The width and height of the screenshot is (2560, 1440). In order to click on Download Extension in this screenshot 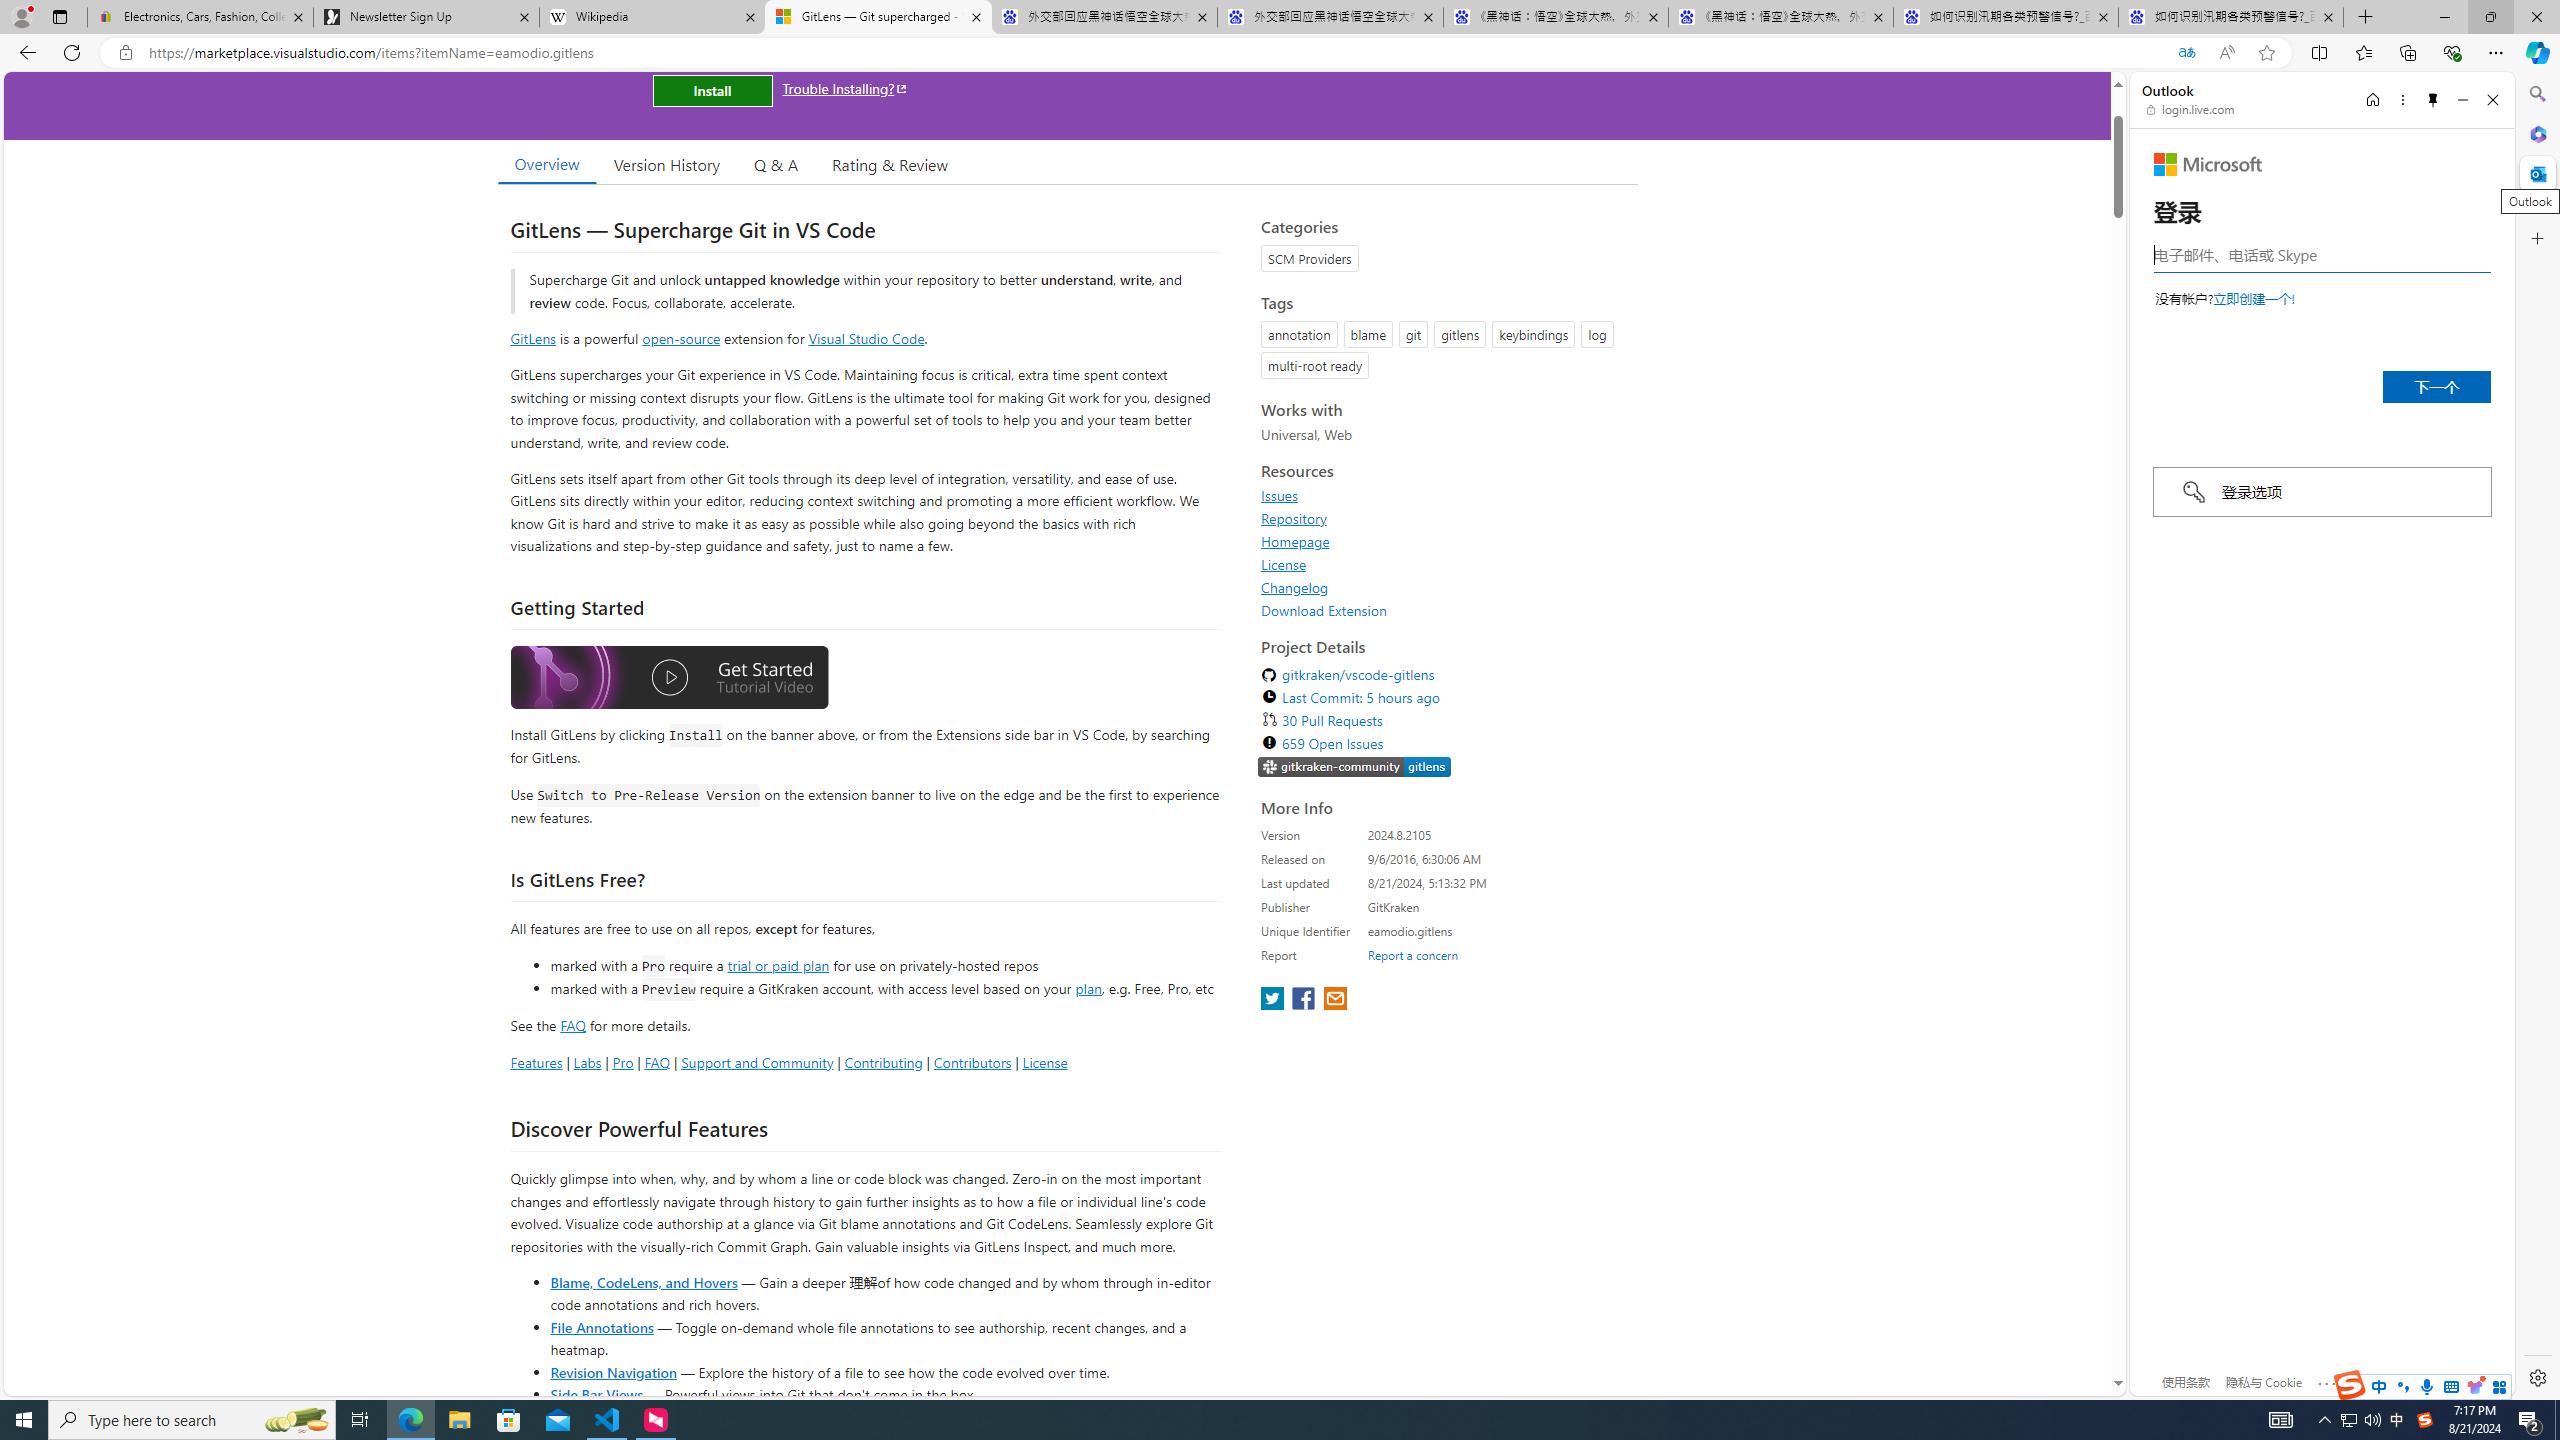, I will do `click(1324, 610)`.